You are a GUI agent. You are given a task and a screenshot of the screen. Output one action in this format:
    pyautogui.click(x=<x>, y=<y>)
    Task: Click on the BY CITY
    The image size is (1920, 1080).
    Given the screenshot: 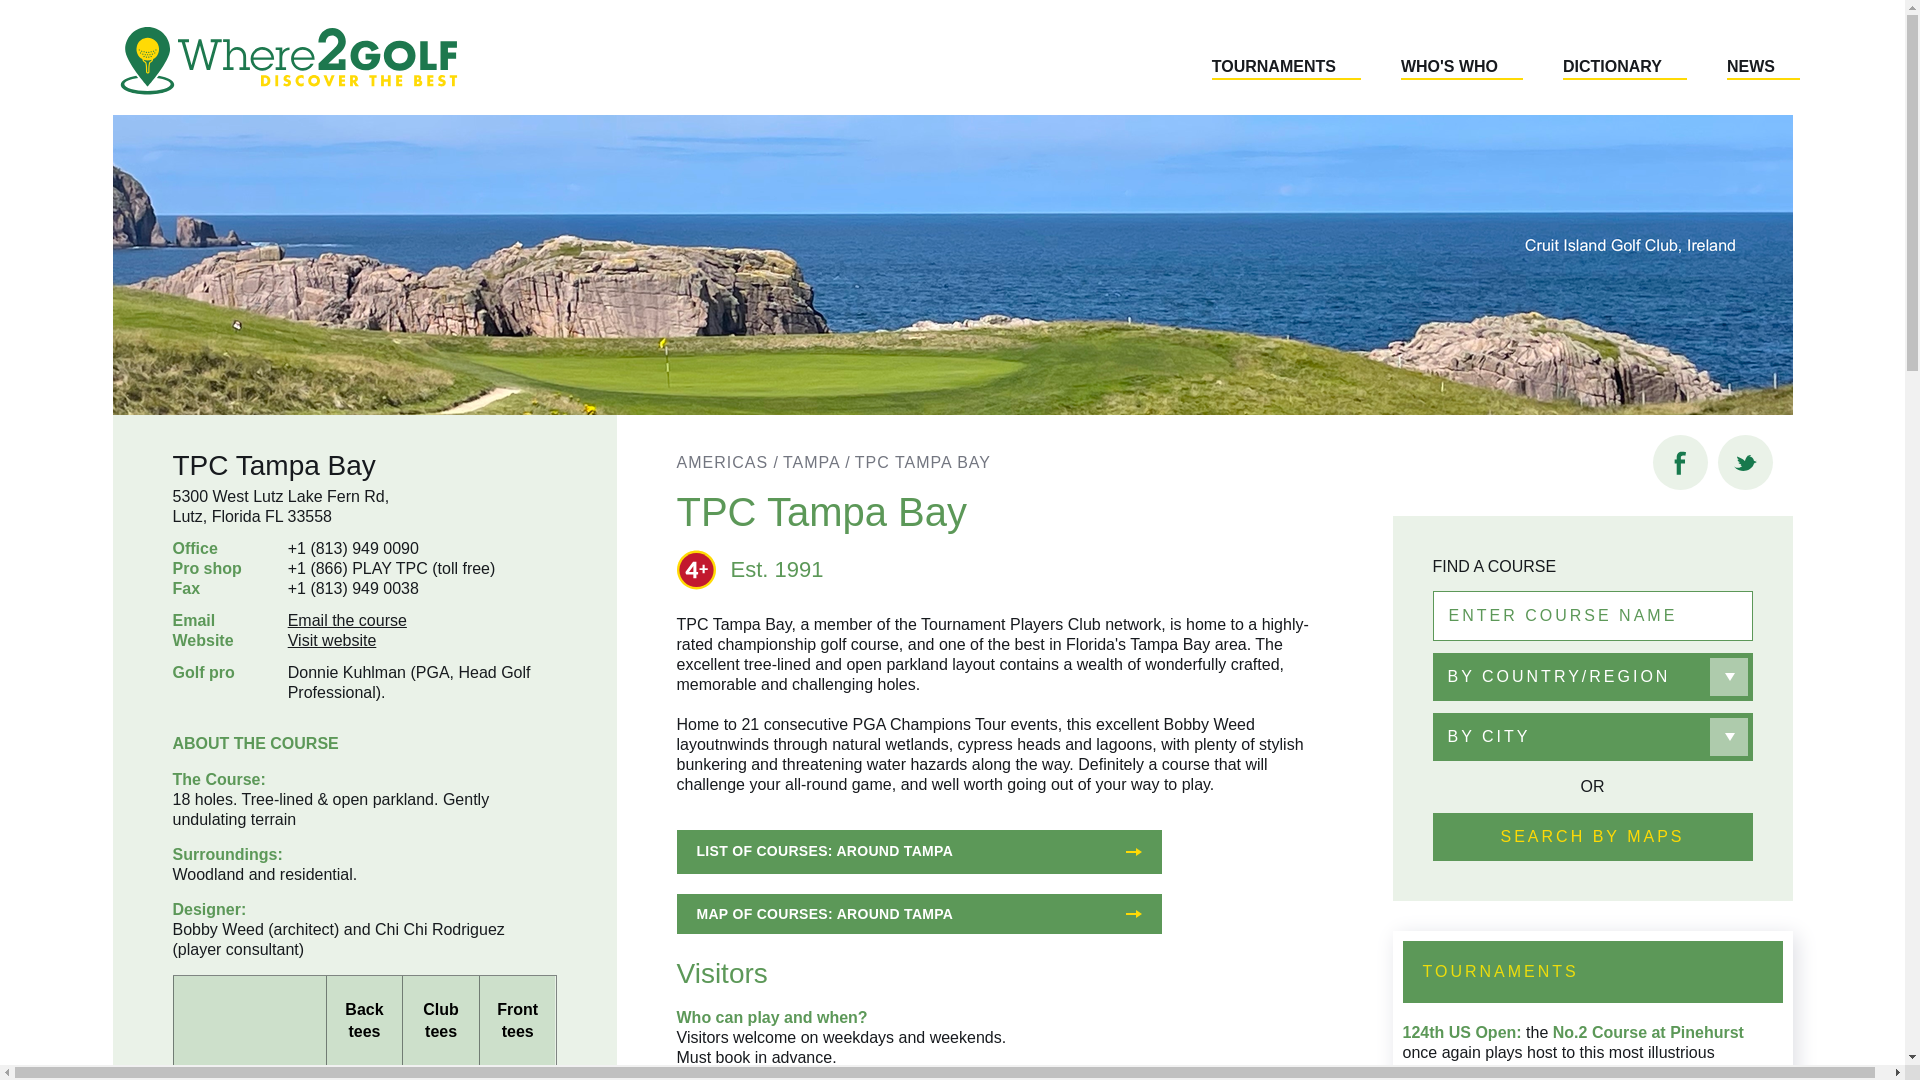 What is the action you would take?
    pyautogui.click(x=1592, y=736)
    